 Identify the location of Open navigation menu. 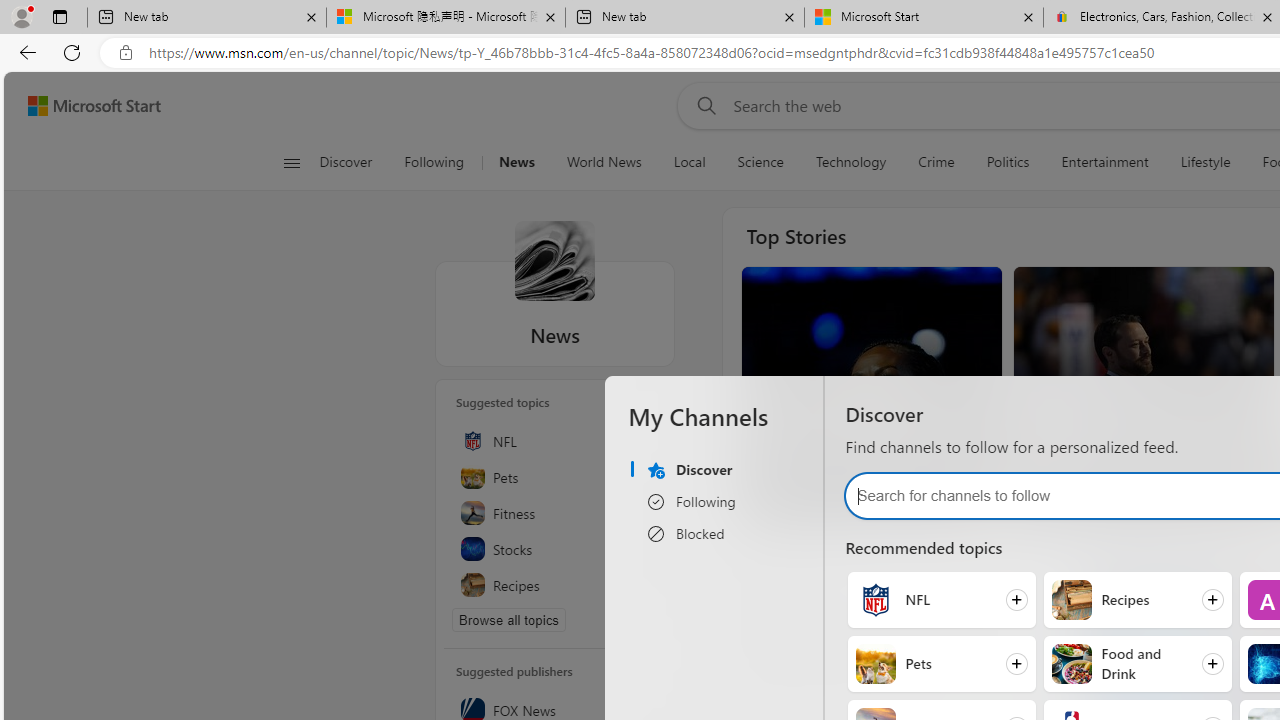
(292, 162).